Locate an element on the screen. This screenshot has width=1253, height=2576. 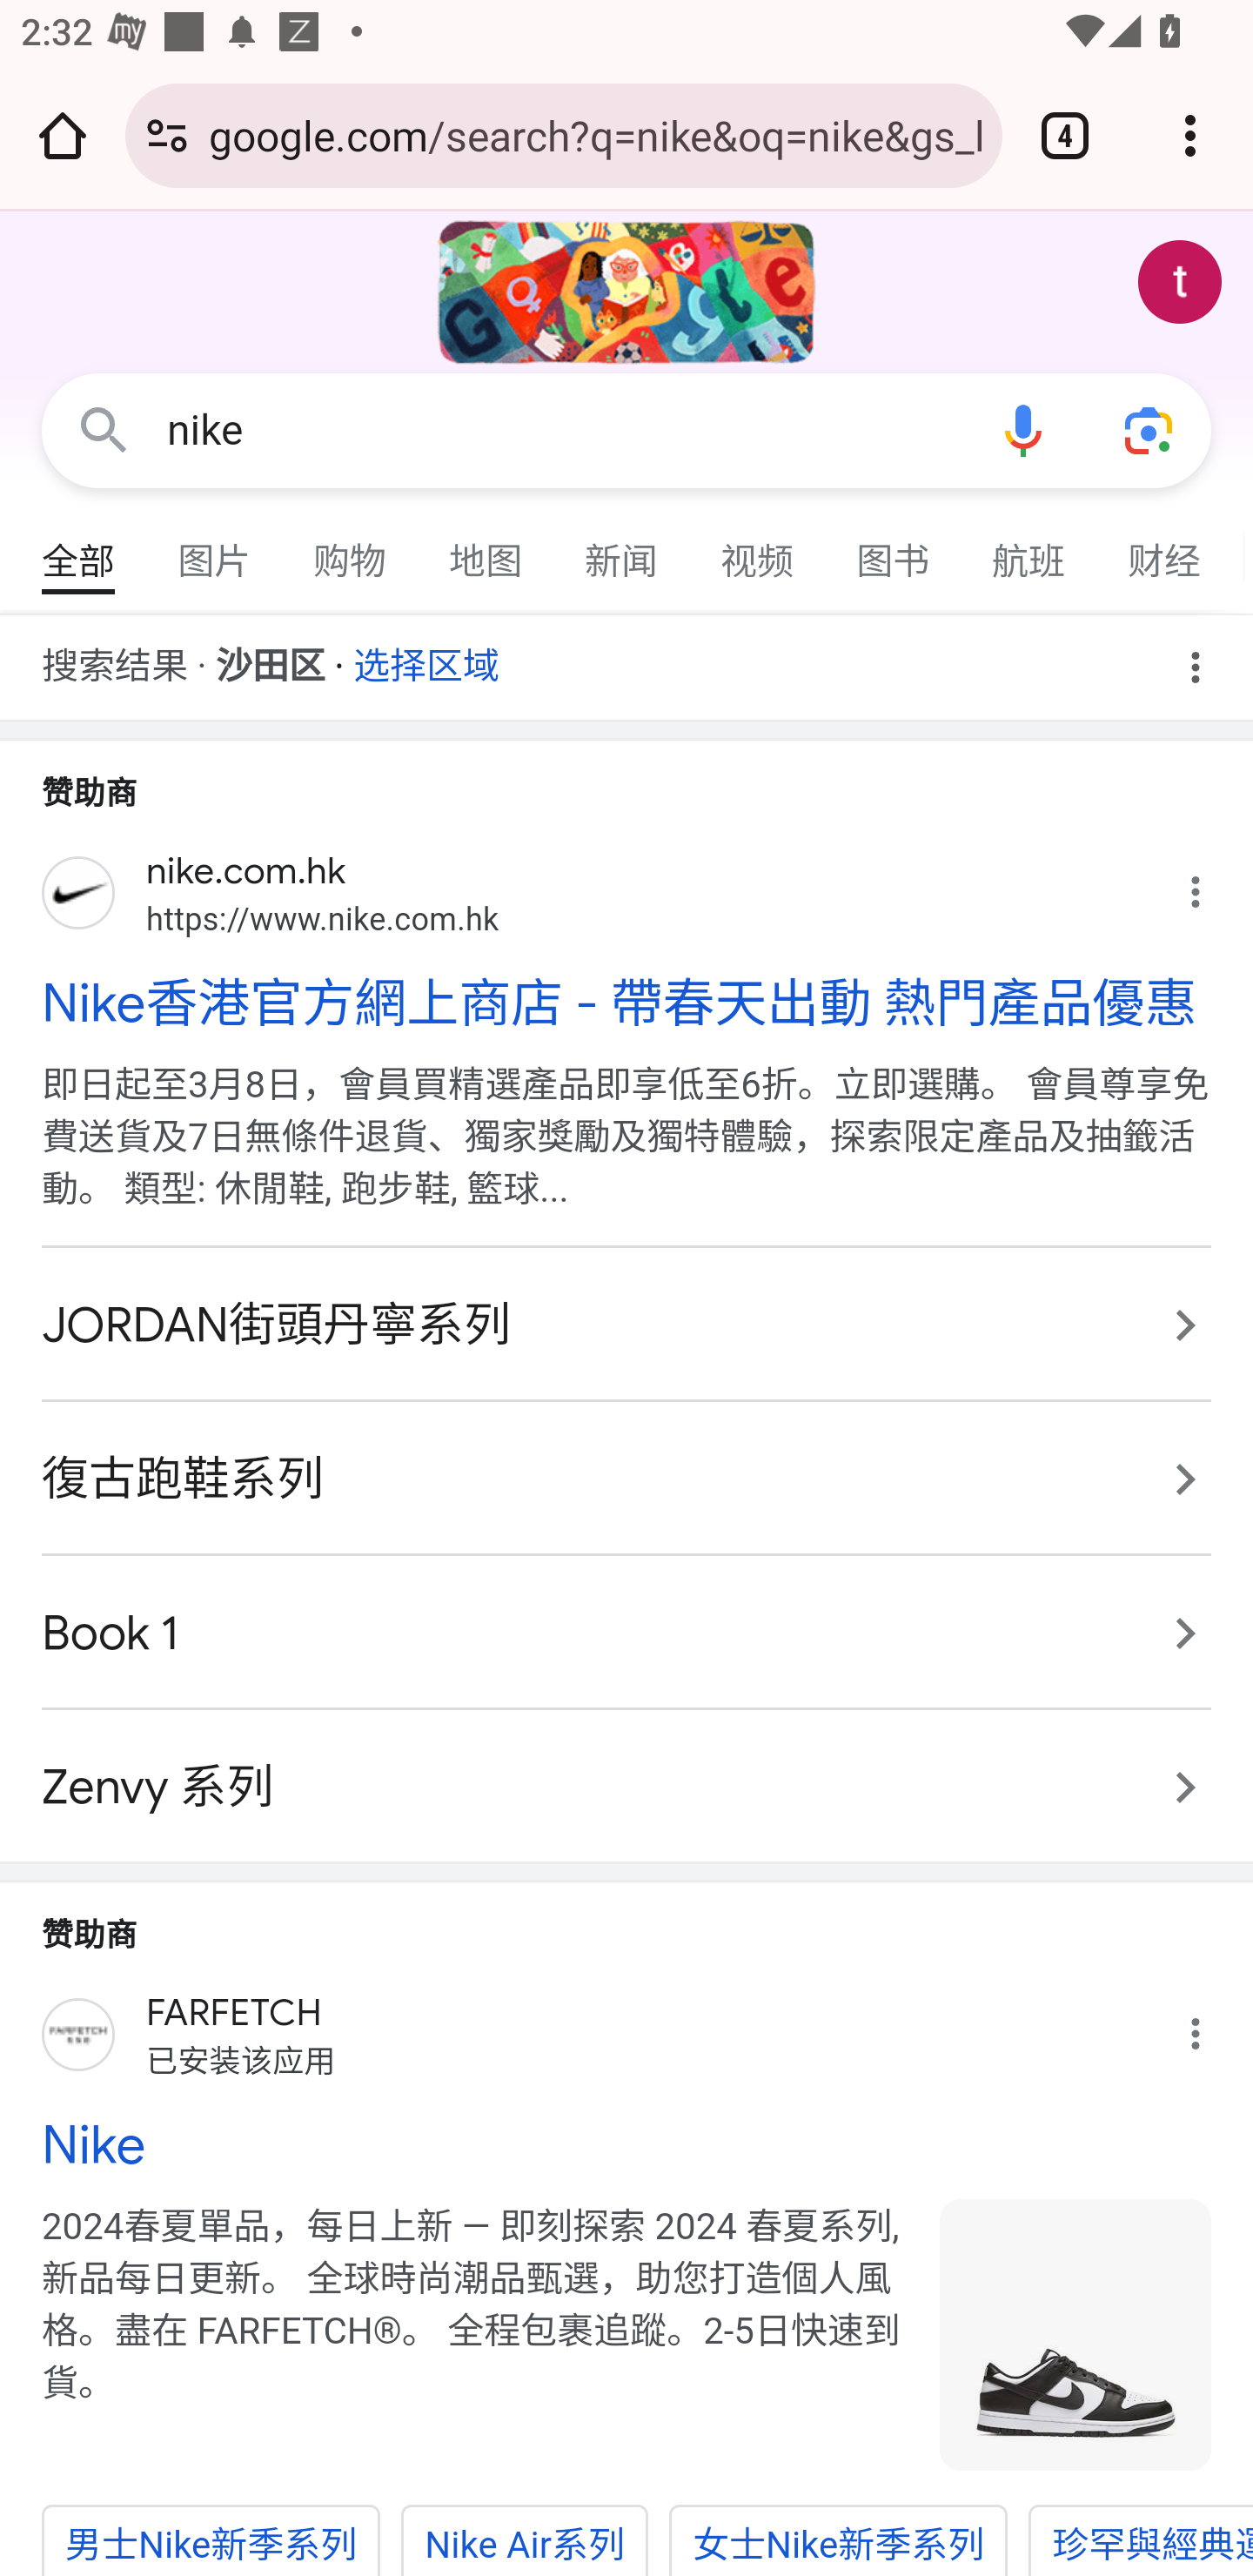
JORDAN街頭丹寧系列 is located at coordinates (626, 1324).